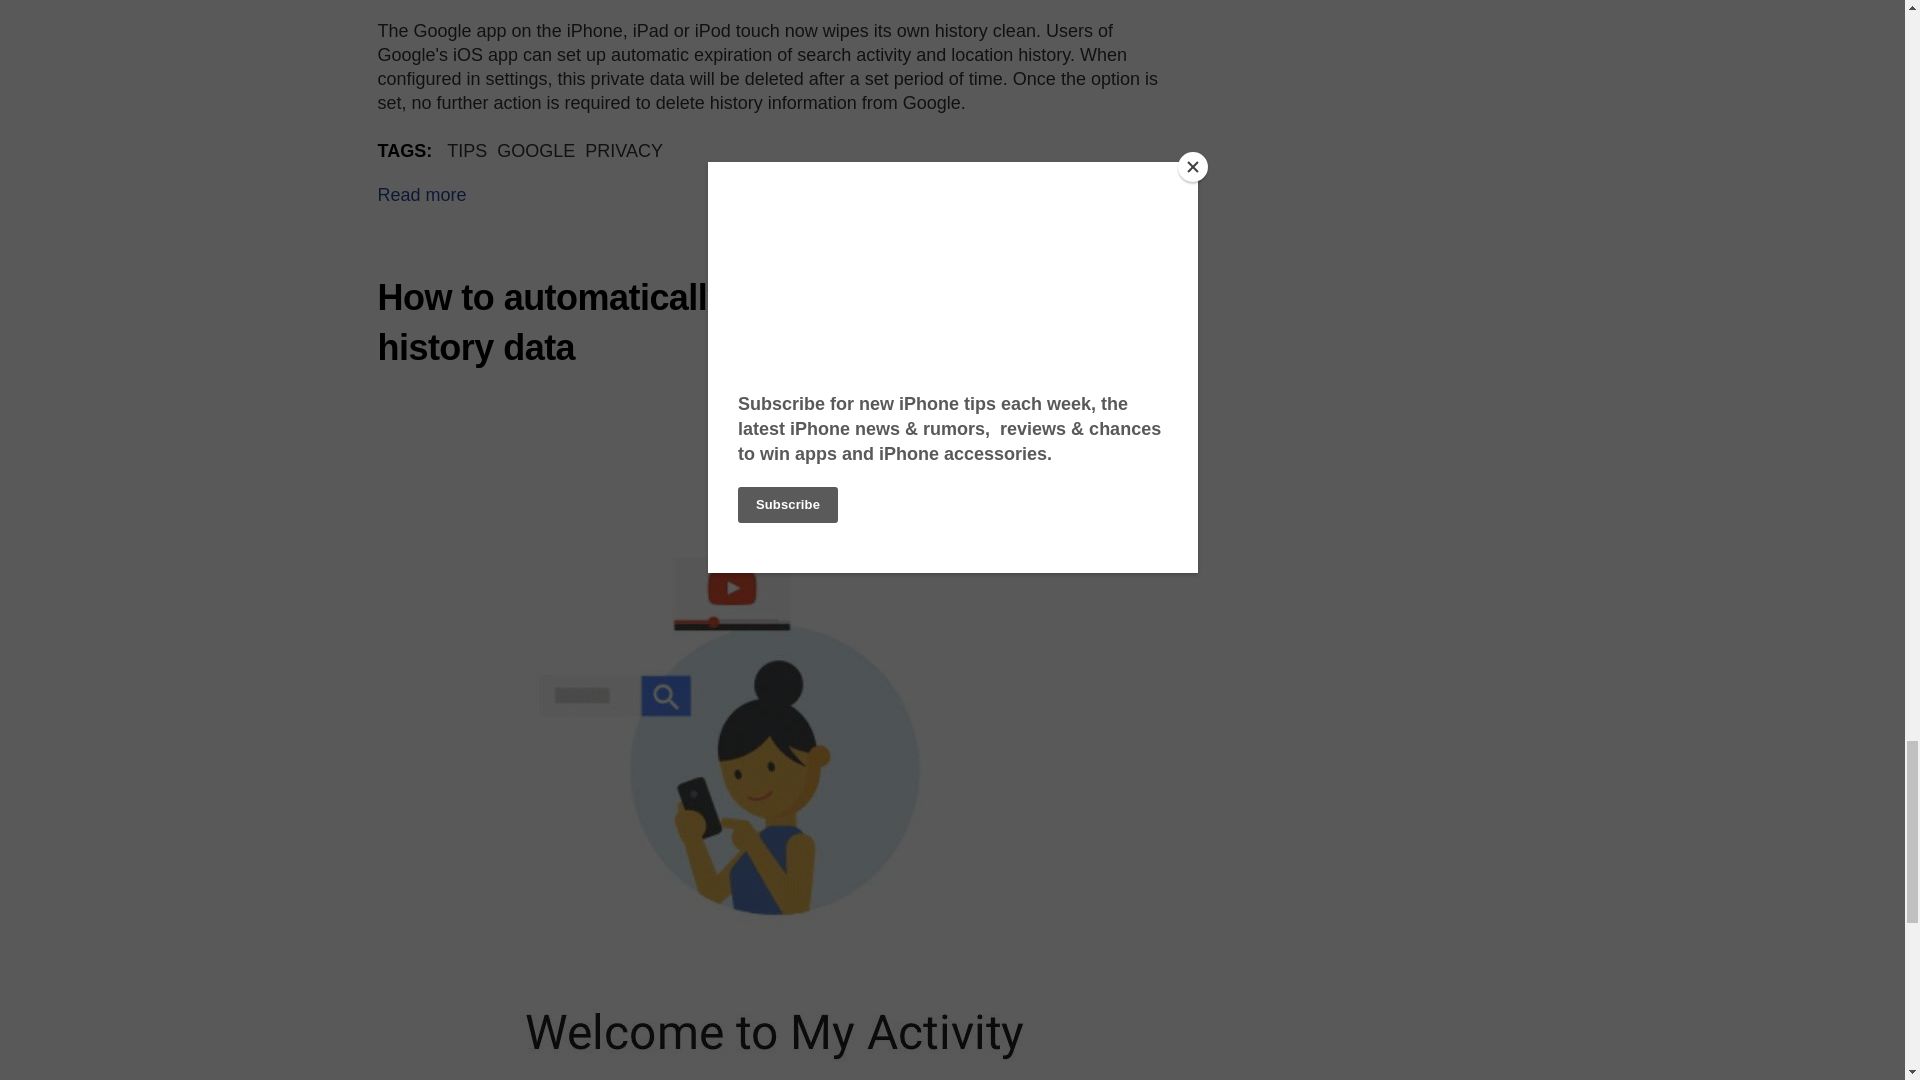  I want to click on How to auto-delete Google app data on iPhone, so click(422, 194).